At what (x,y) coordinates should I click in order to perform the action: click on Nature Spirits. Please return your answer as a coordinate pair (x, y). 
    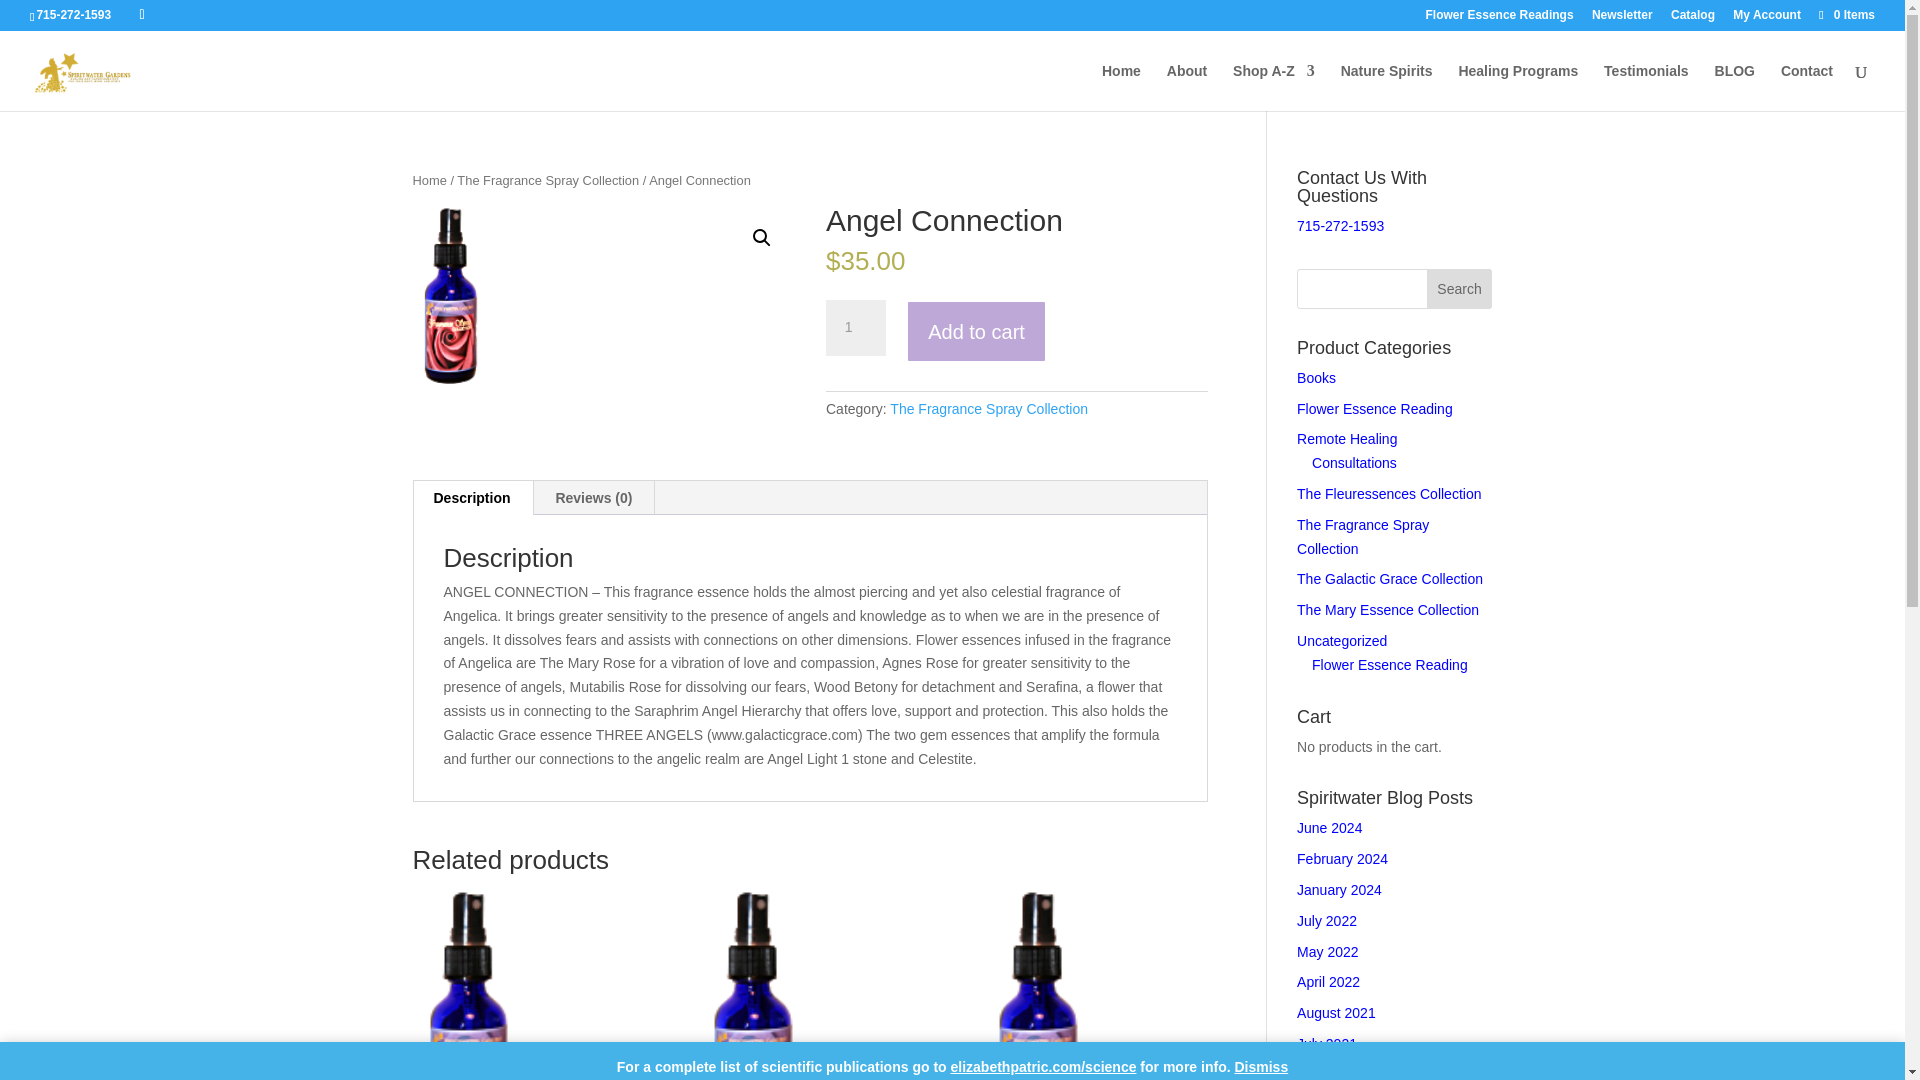
    Looking at the image, I should click on (1386, 87).